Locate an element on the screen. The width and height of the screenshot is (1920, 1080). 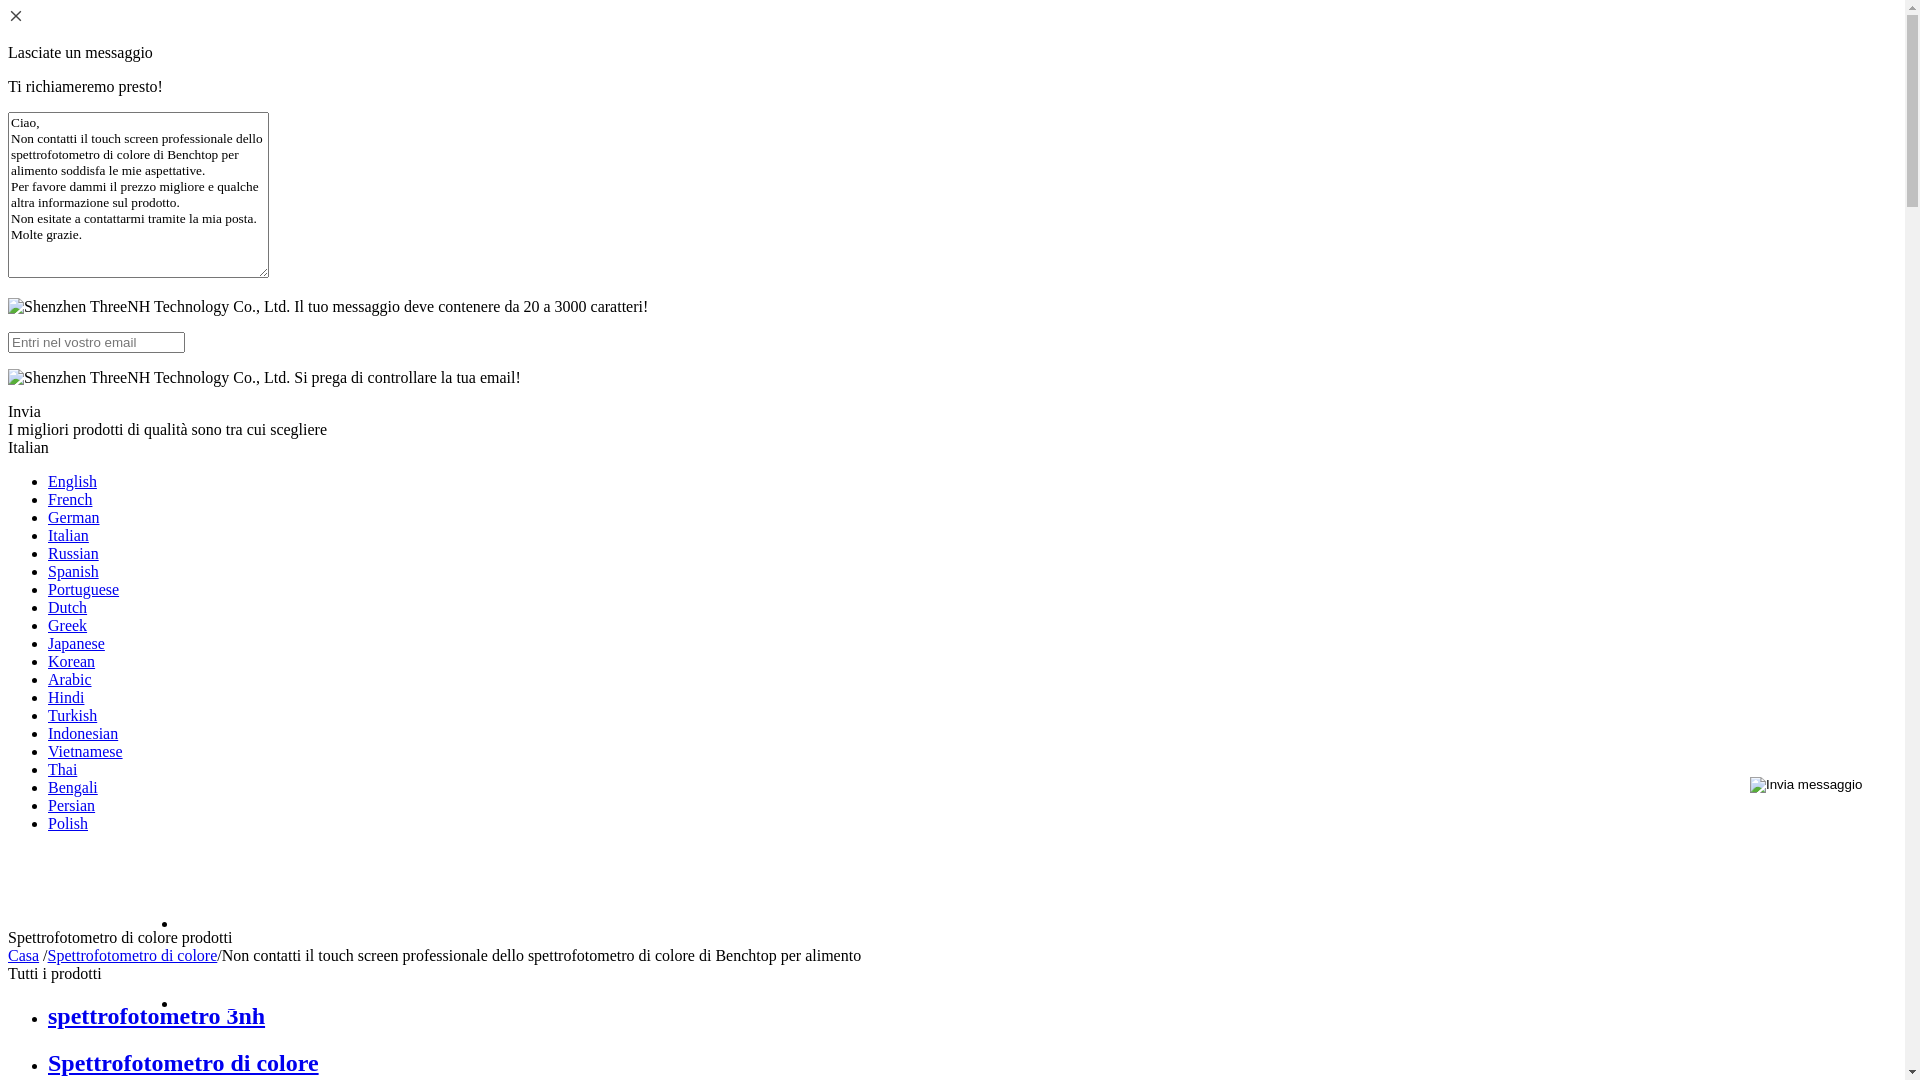
German is located at coordinates (74, 104).